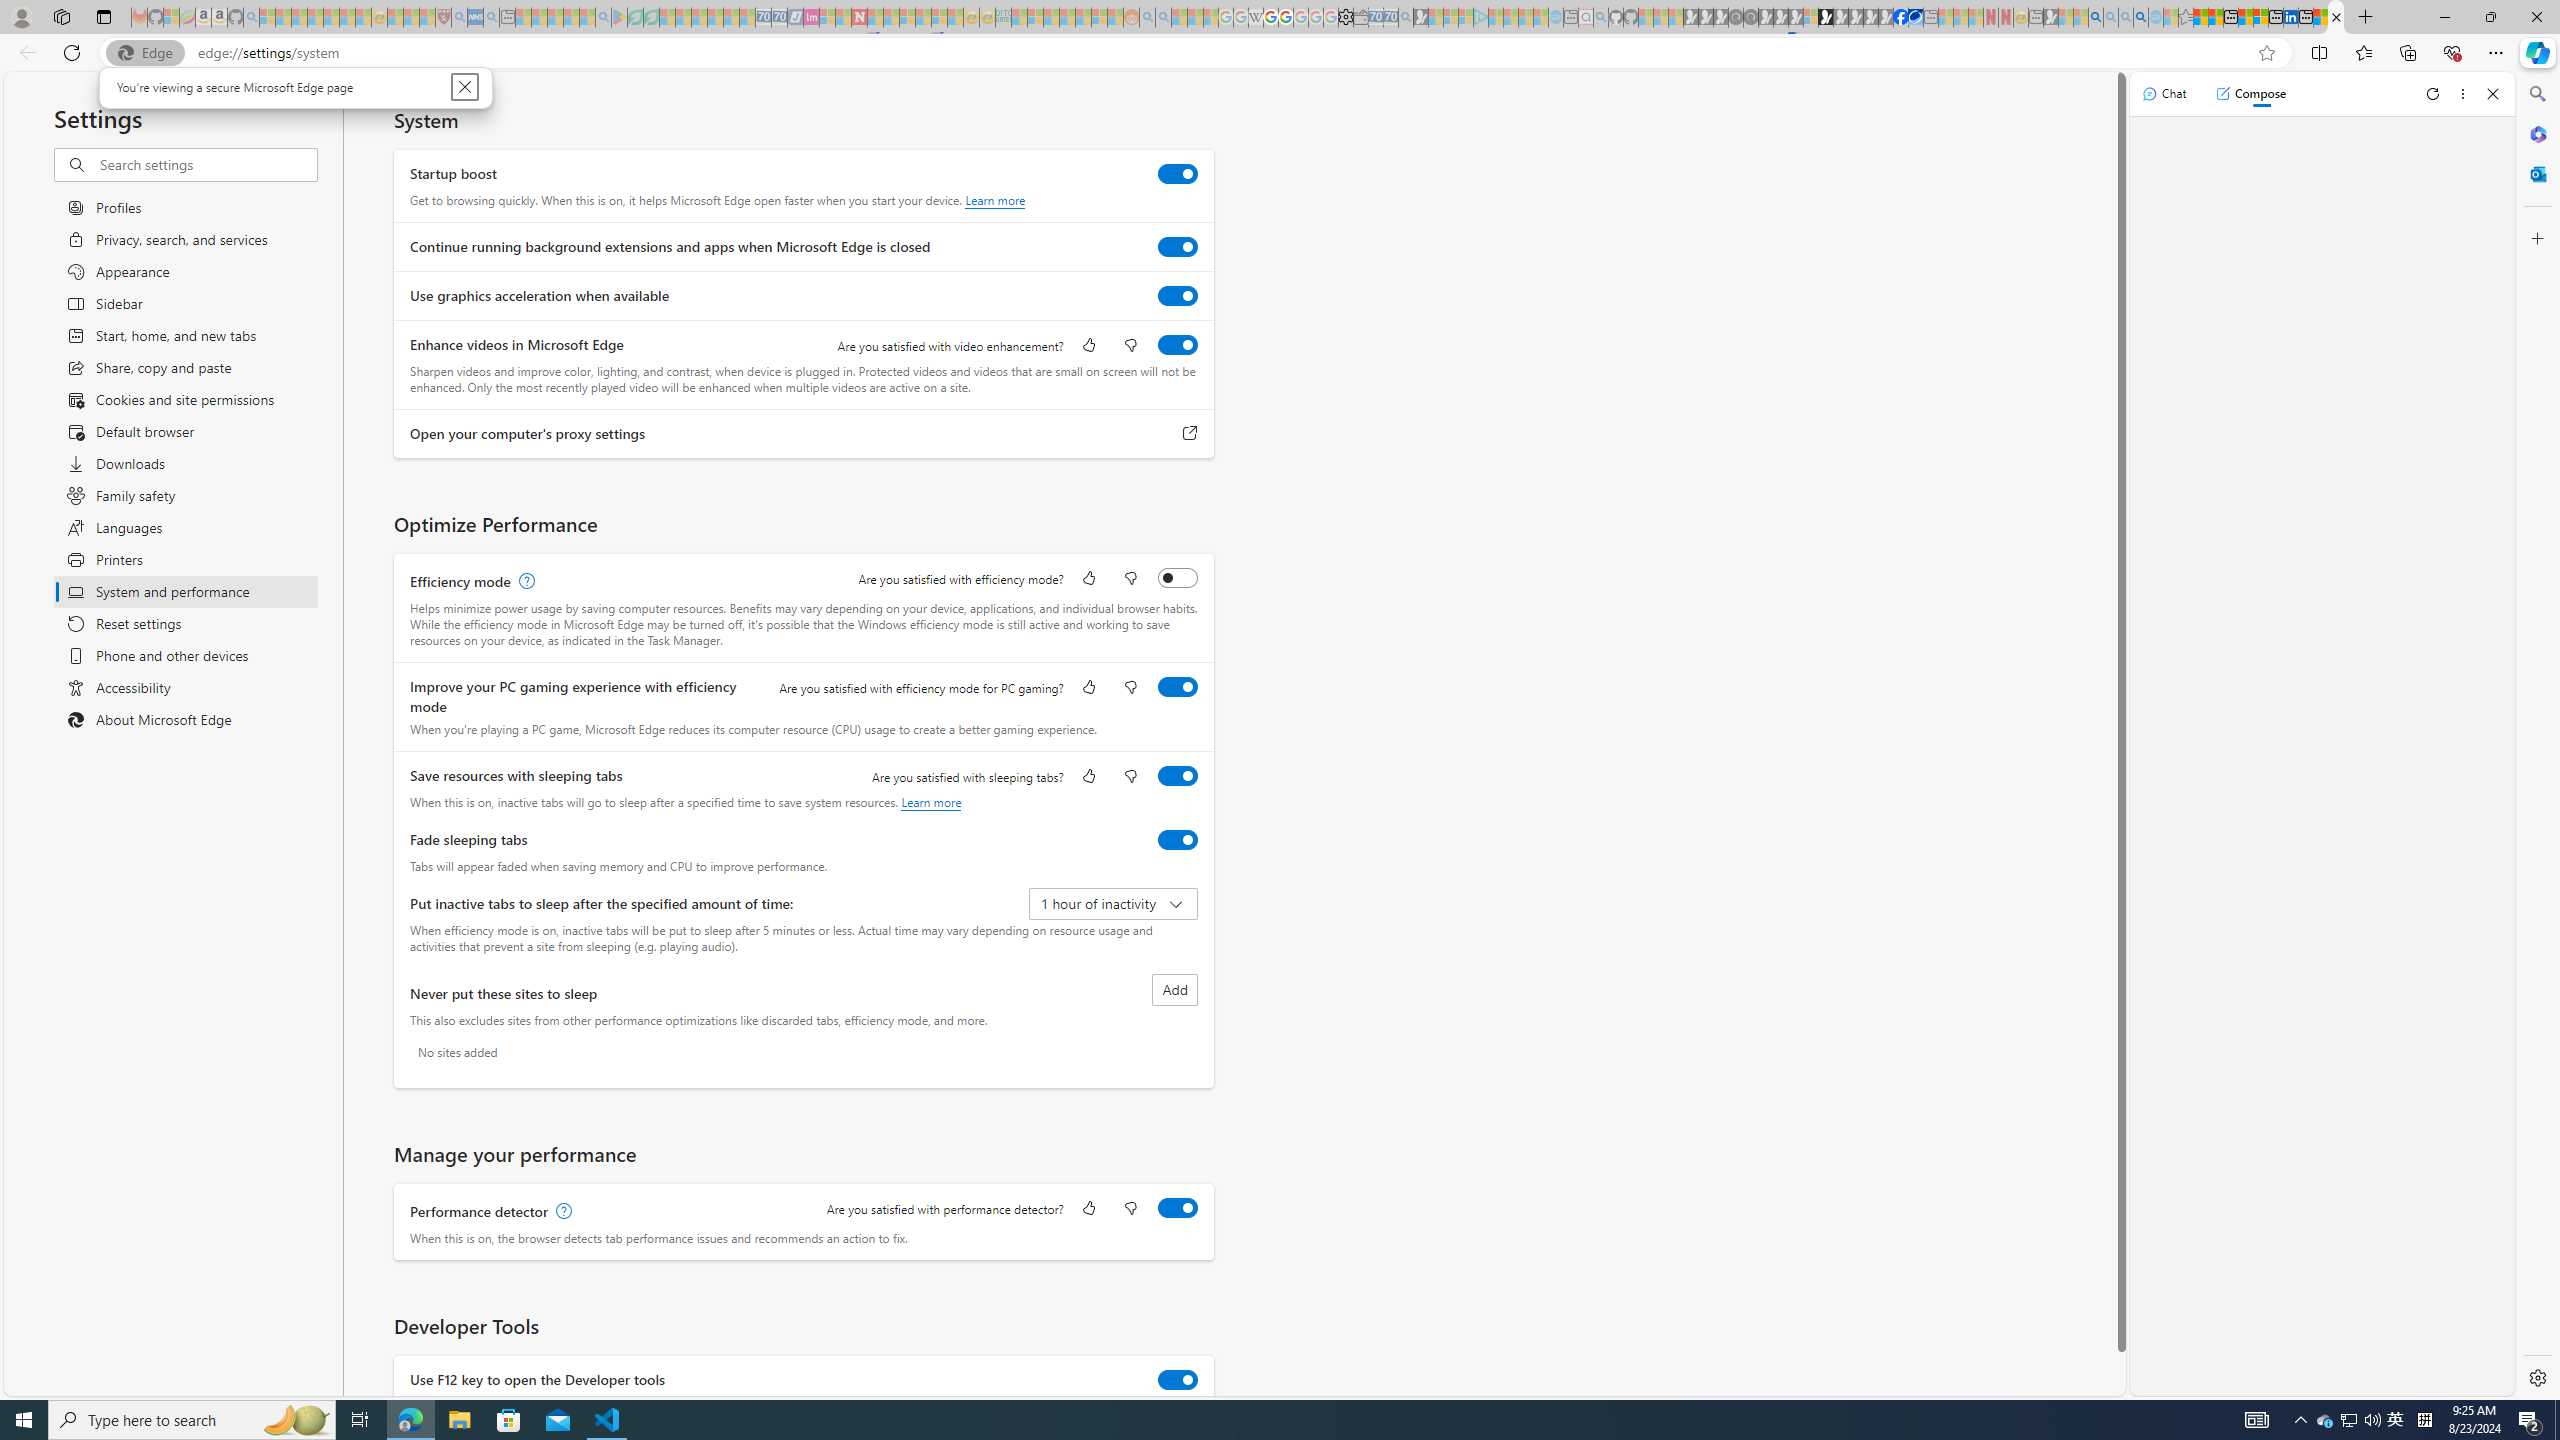 This screenshot has width=2560, height=1440. I want to click on Performance detector, learn more, so click(562, 1212).